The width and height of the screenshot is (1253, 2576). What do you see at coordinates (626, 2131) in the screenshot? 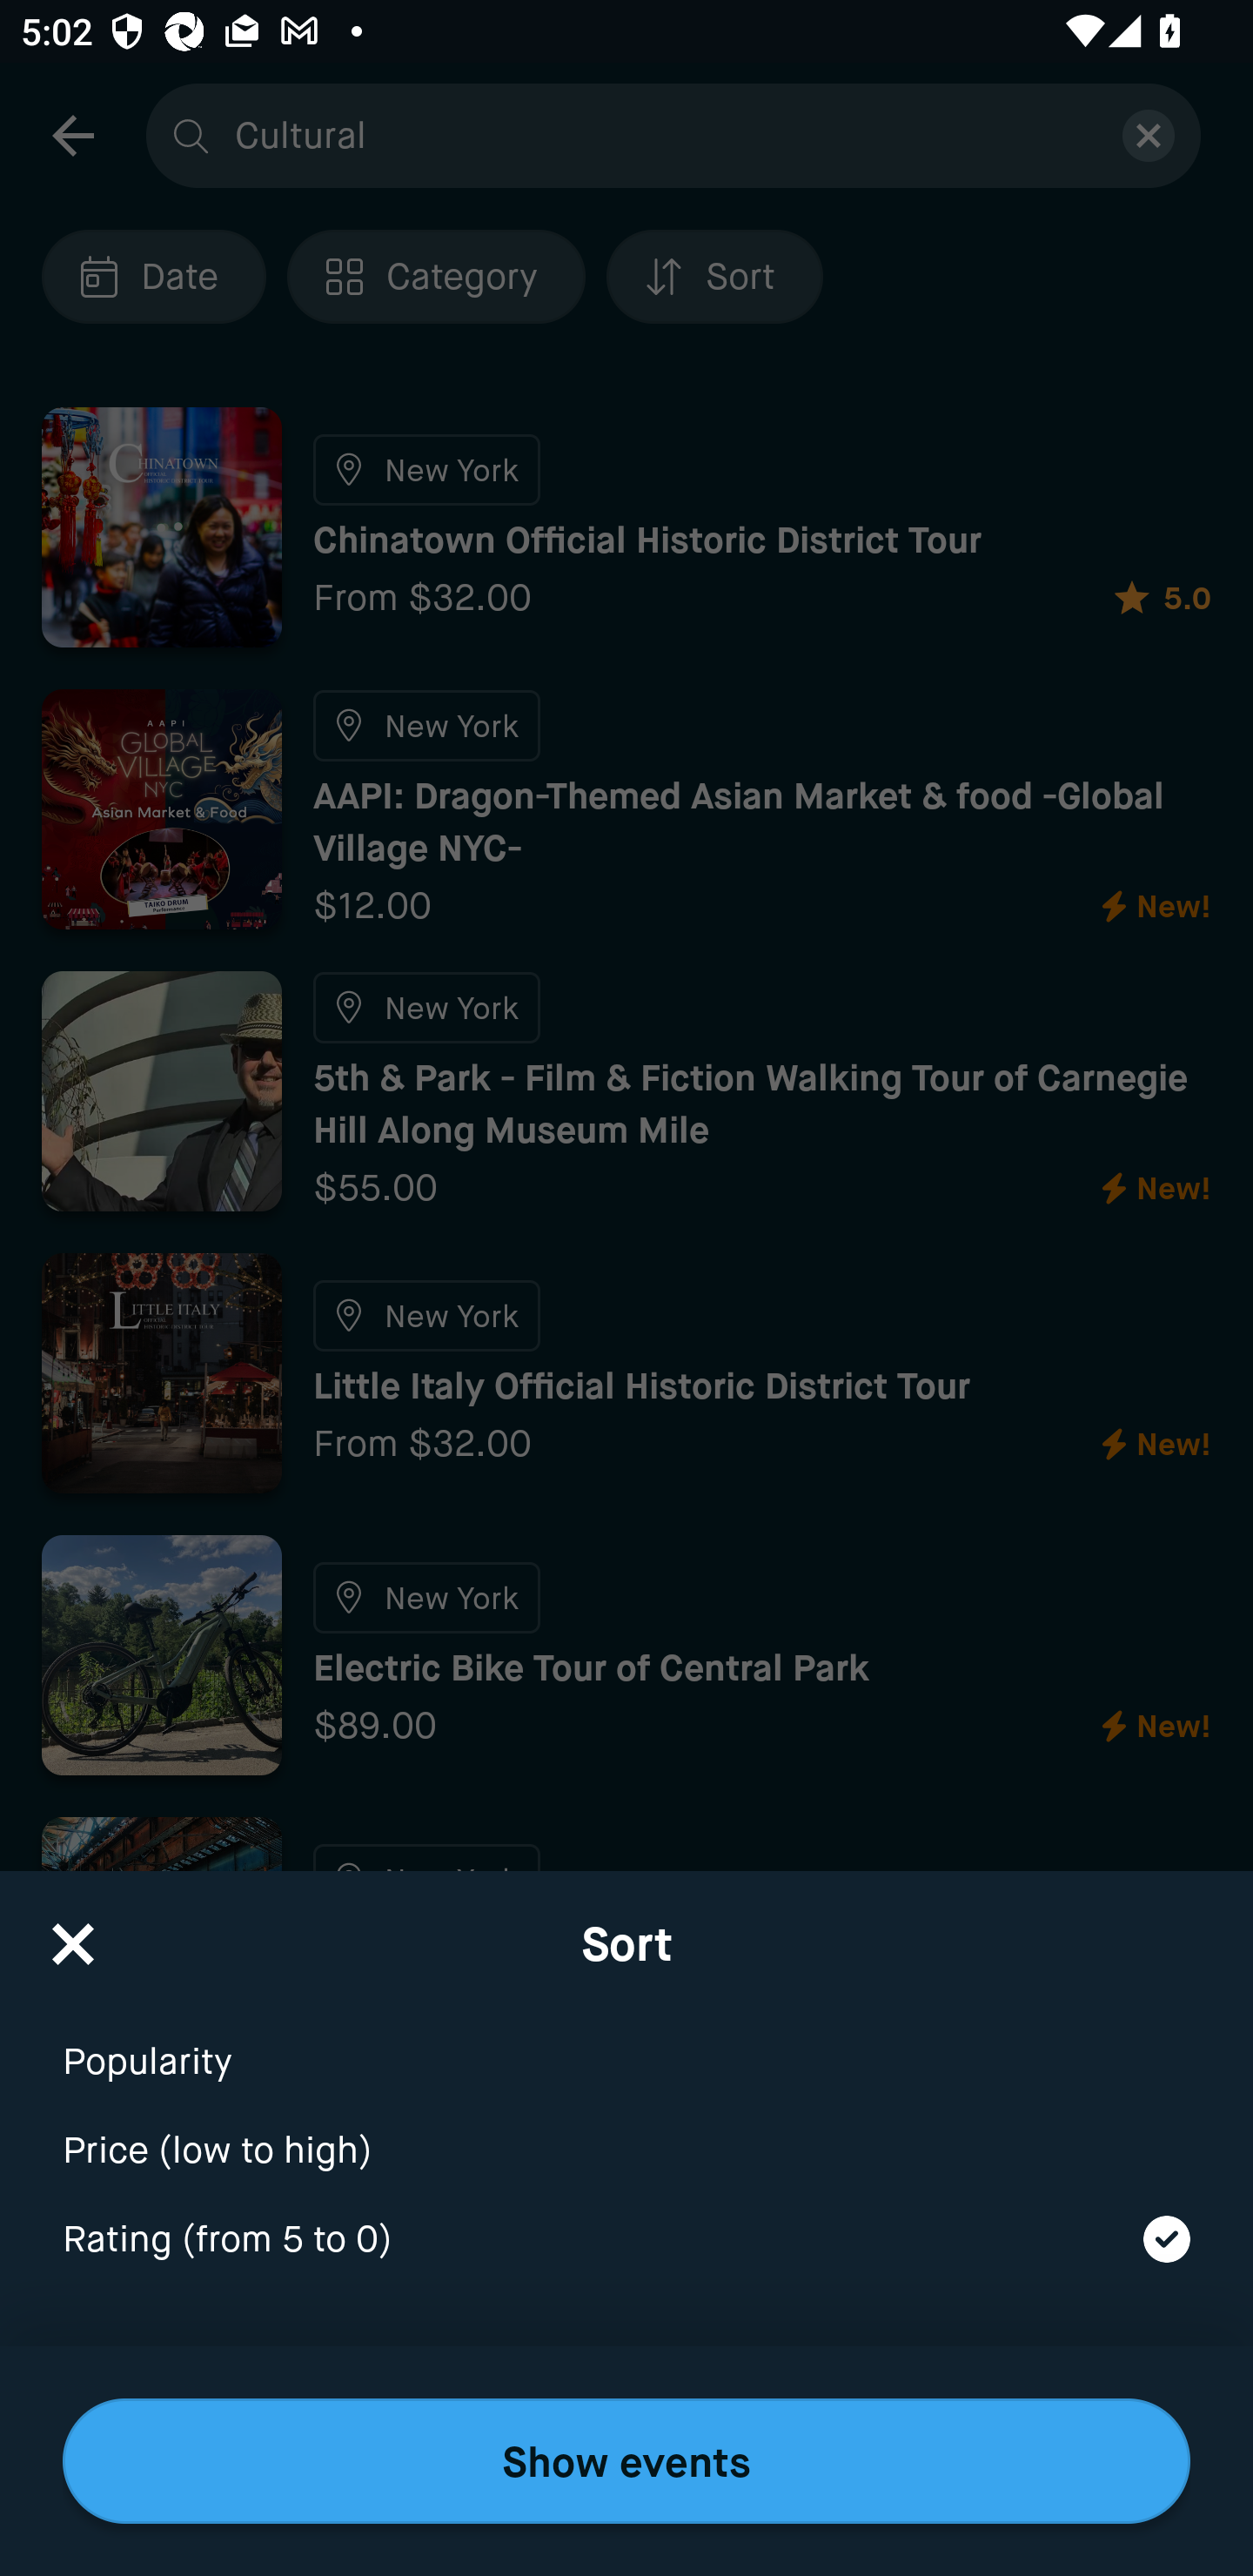
I see `Price (low to high)` at bounding box center [626, 2131].